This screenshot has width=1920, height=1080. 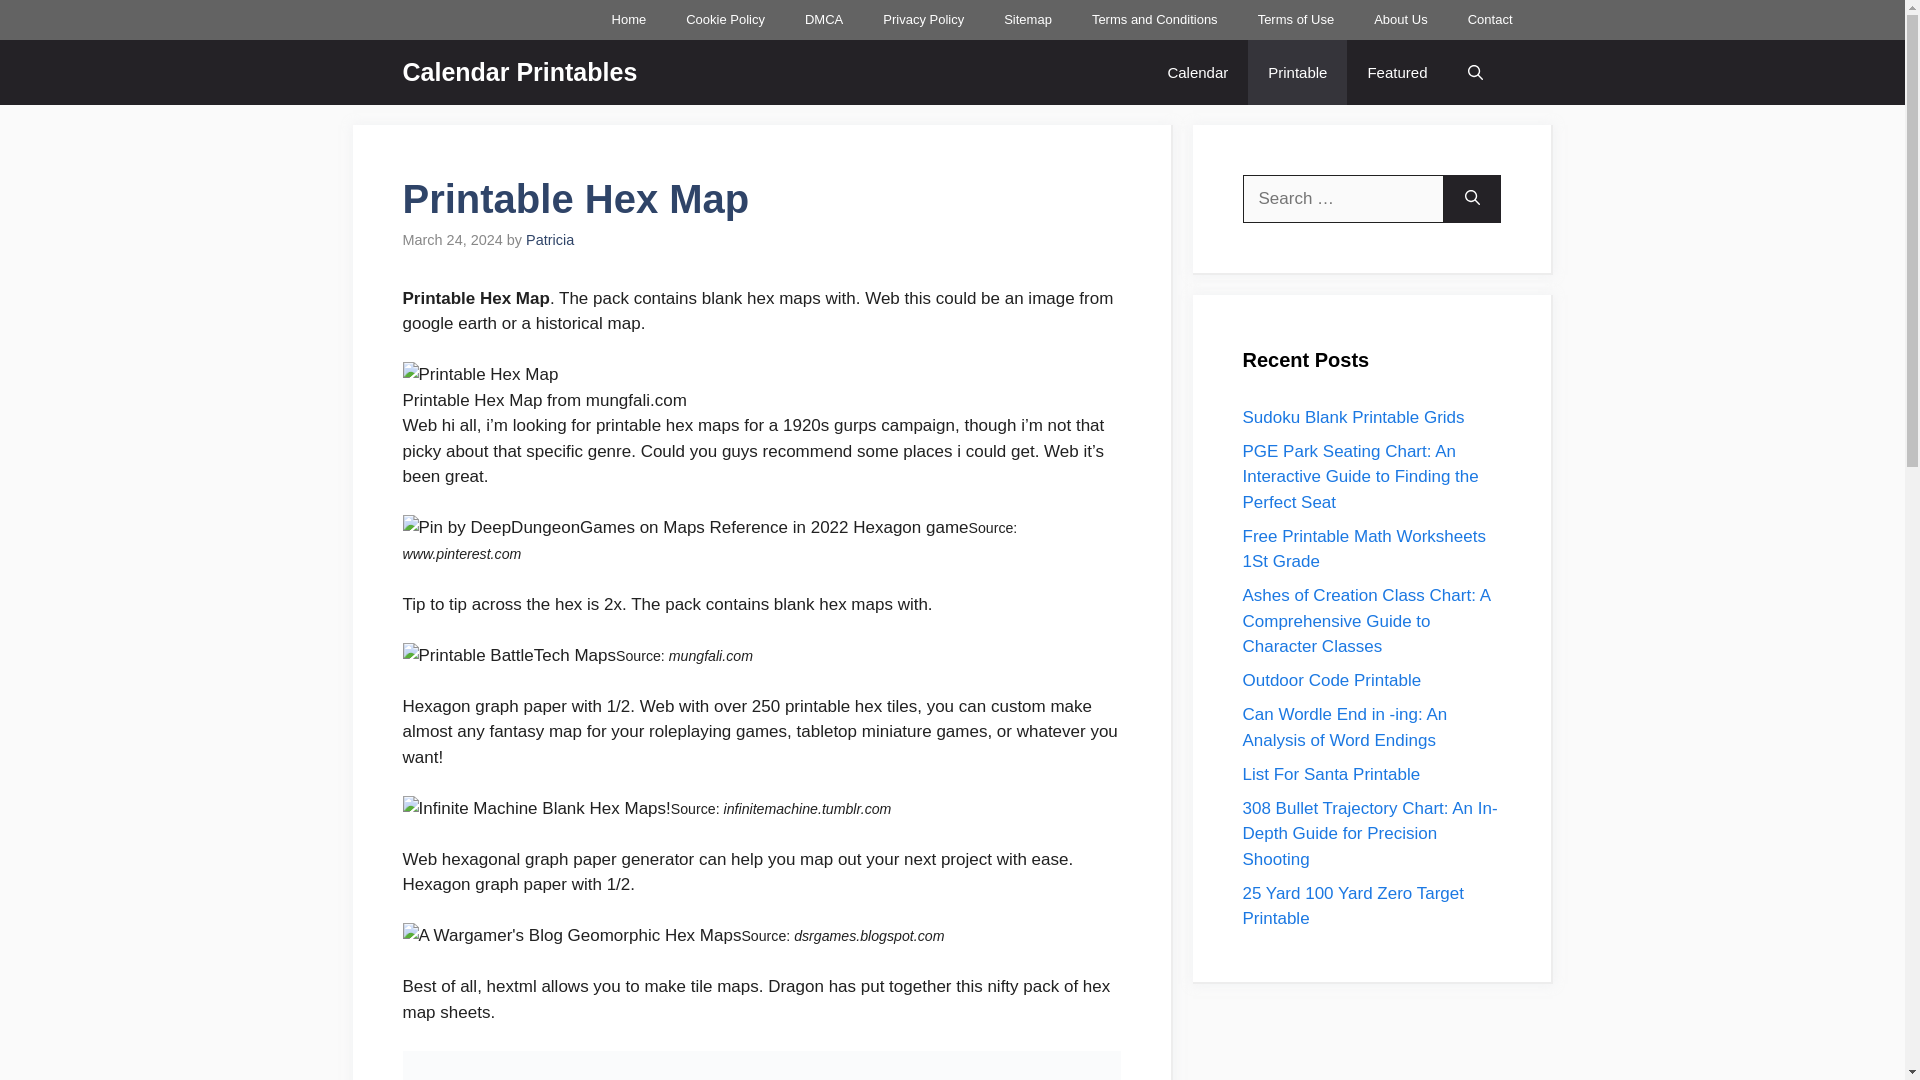 I want to click on About Us, so click(x=1400, y=20).